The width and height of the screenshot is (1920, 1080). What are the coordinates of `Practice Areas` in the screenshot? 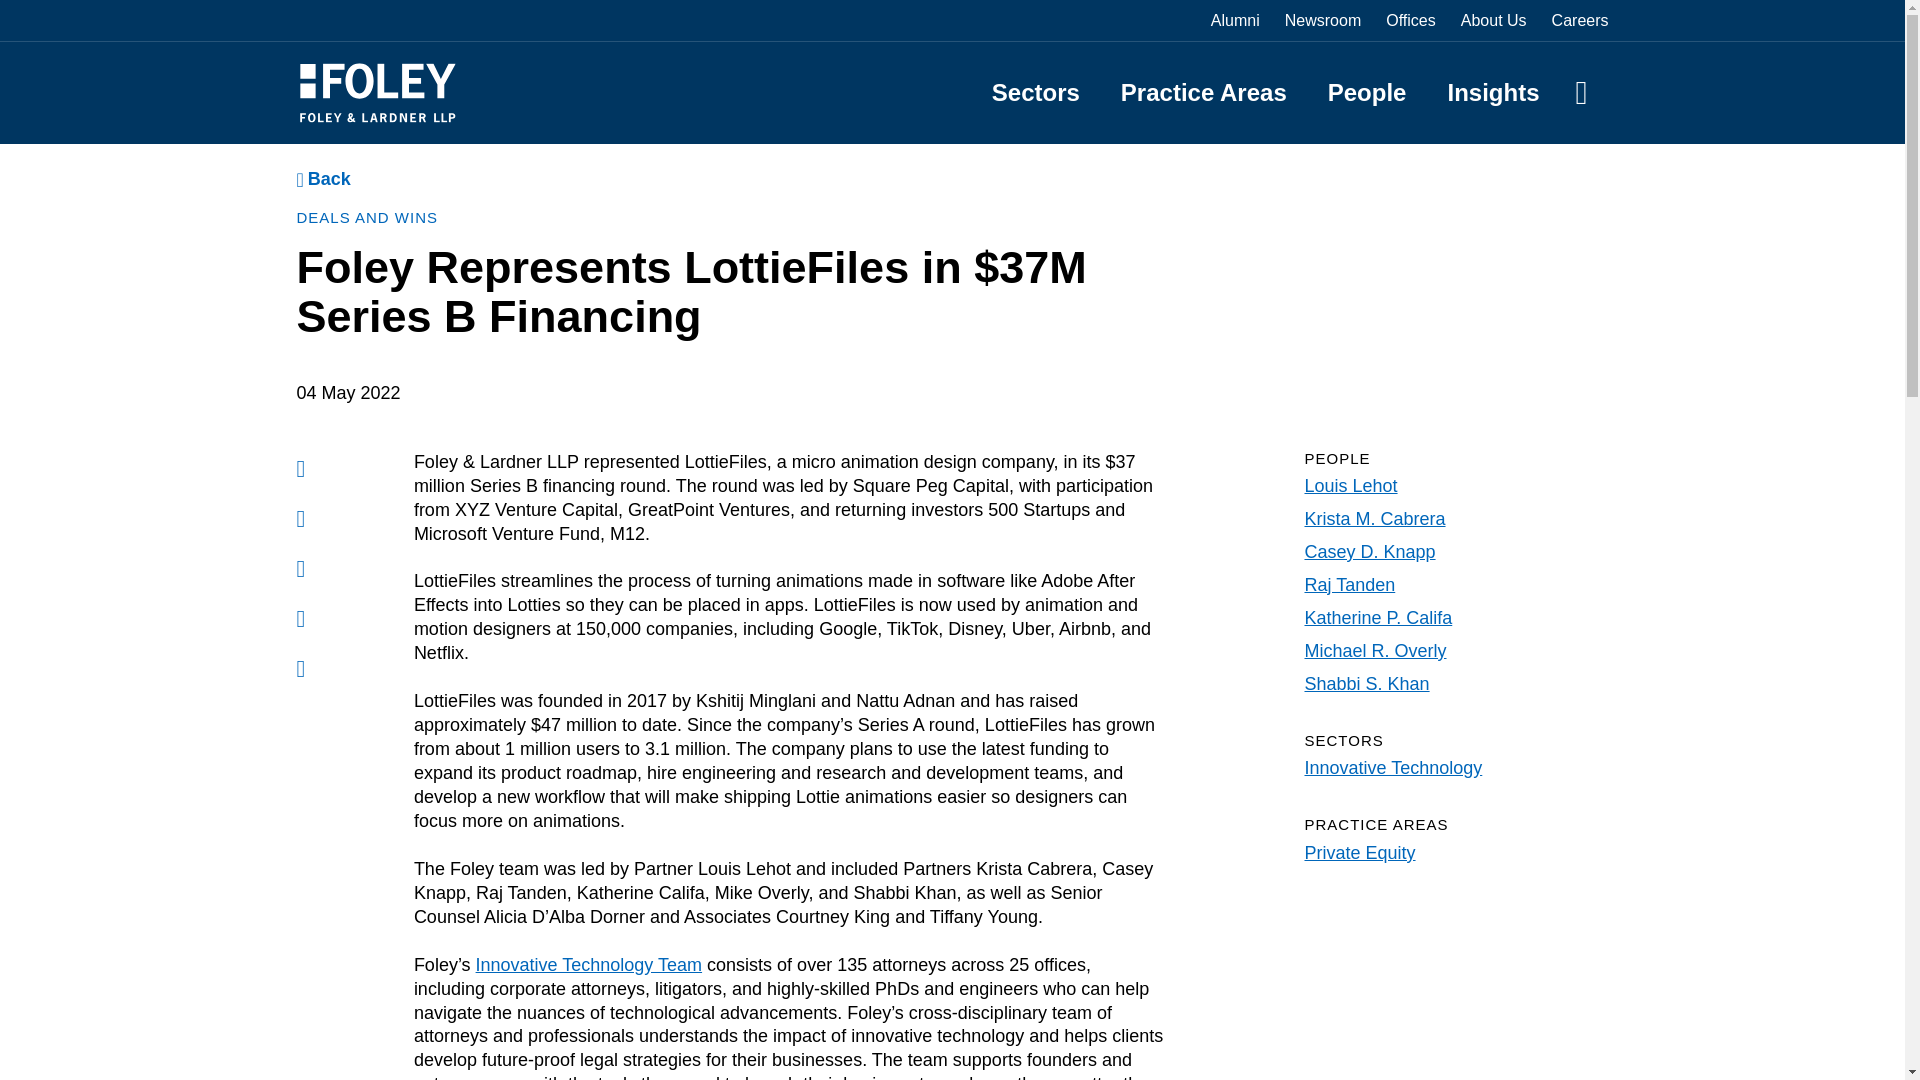 It's located at (1204, 92).